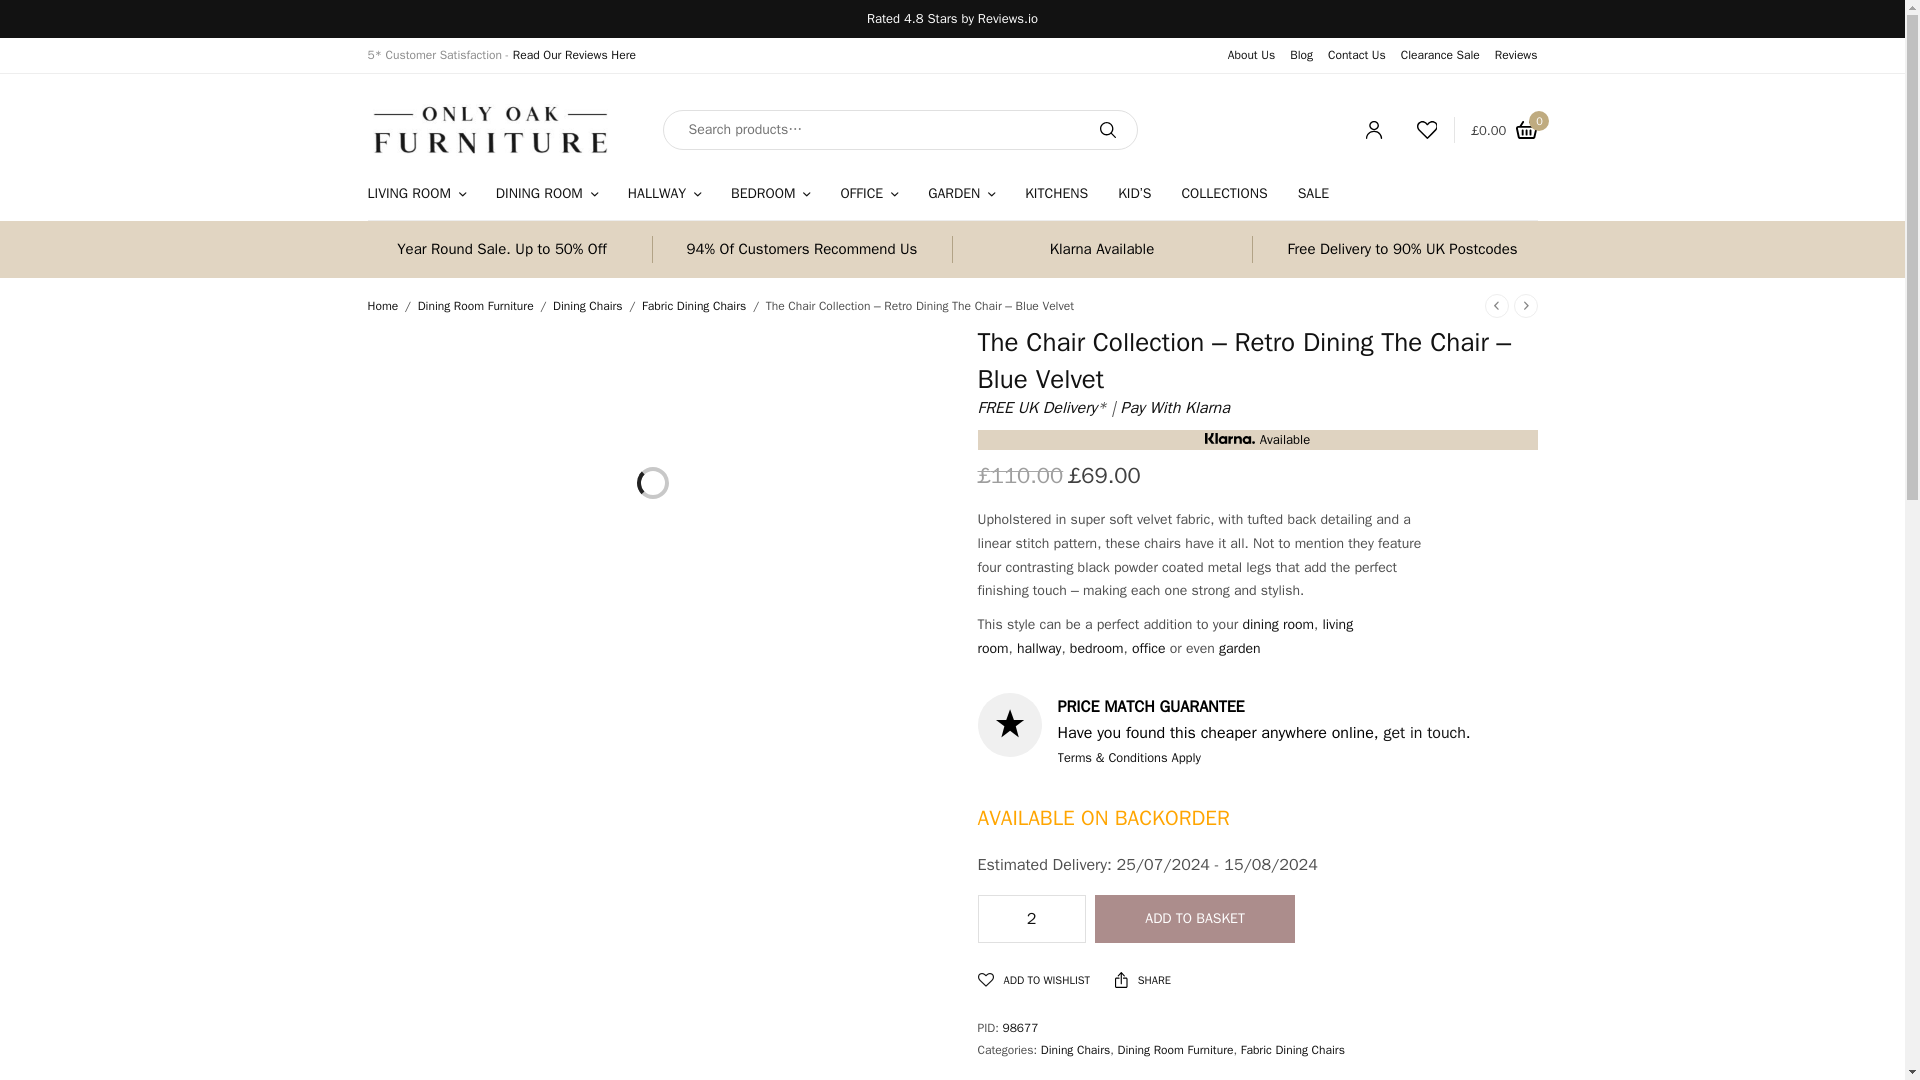 The image size is (1920, 1080). What do you see at coordinates (1030, 918) in the screenshot?
I see `2` at bounding box center [1030, 918].